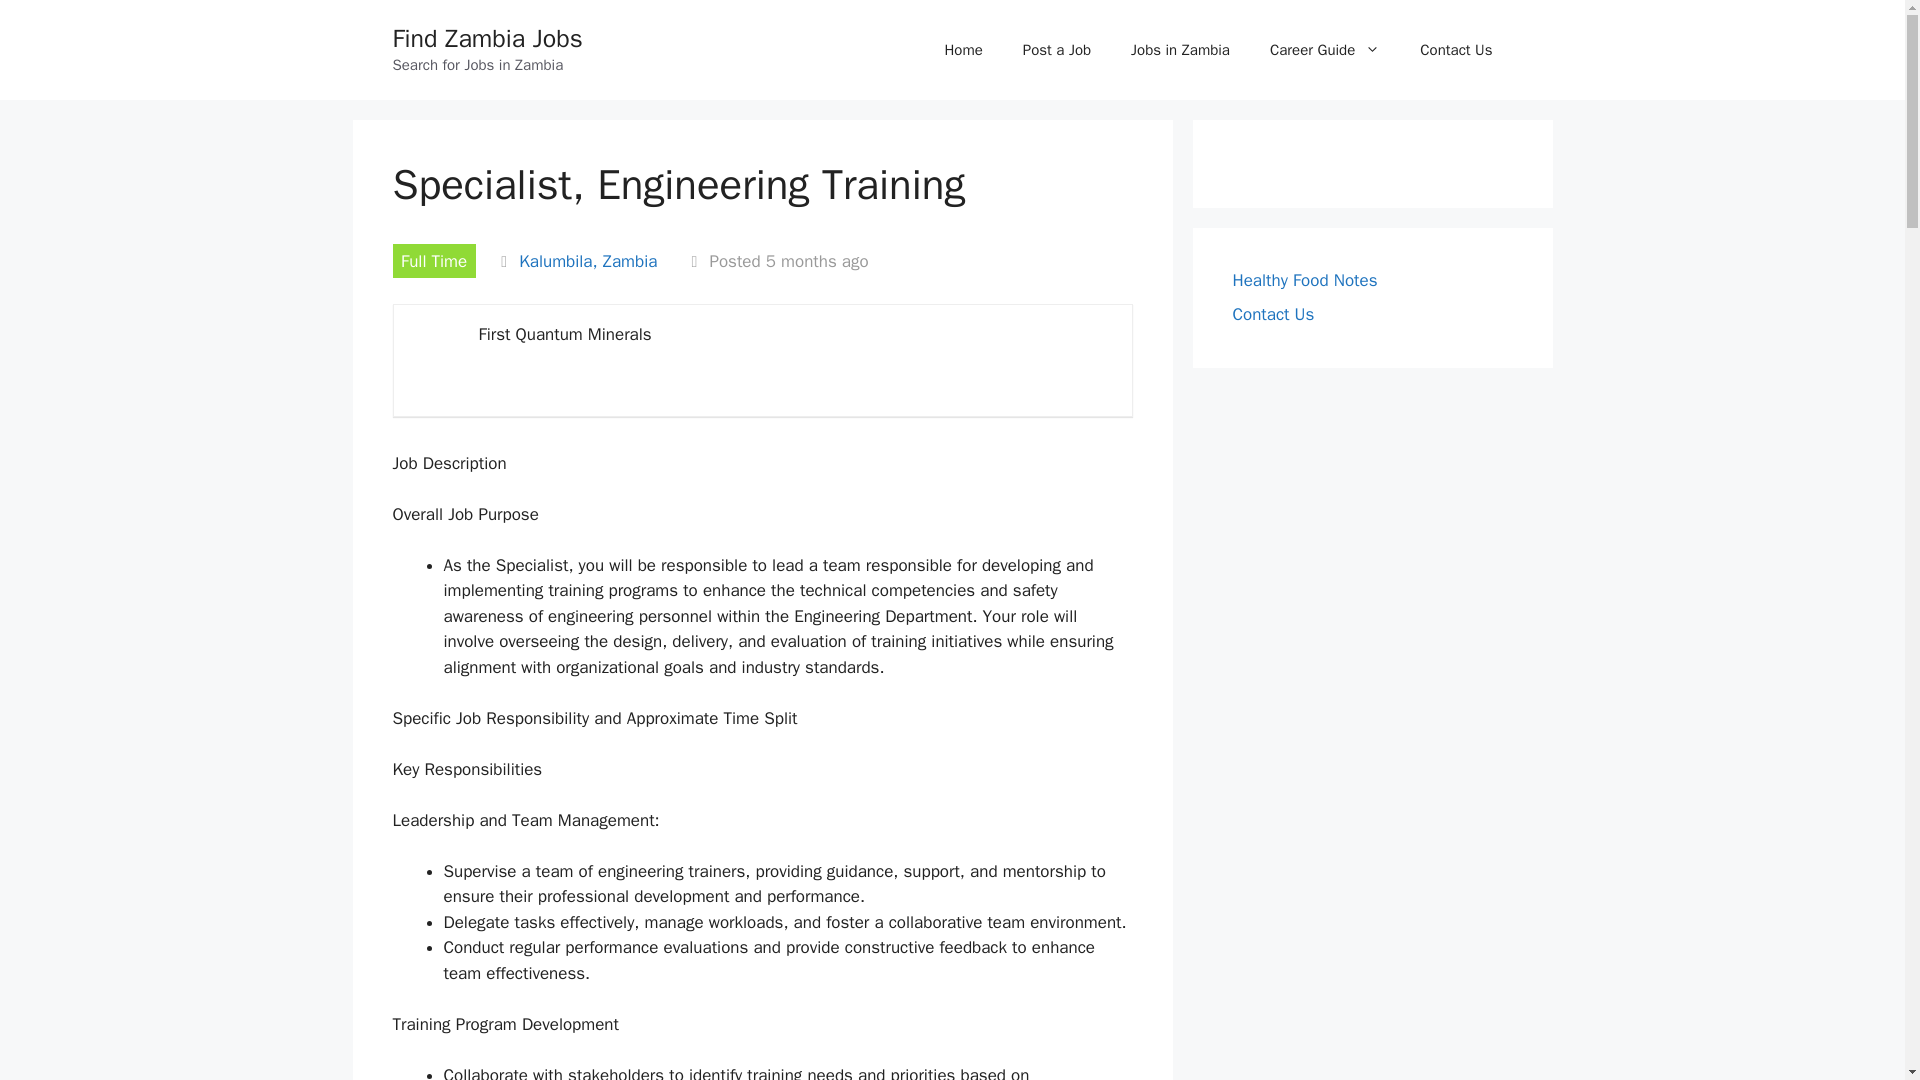 The width and height of the screenshot is (1920, 1080). What do you see at coordinates (1304, 280) in the screenshot?
I see `Healthy Food Notes` at bounding box center [1304, 280].